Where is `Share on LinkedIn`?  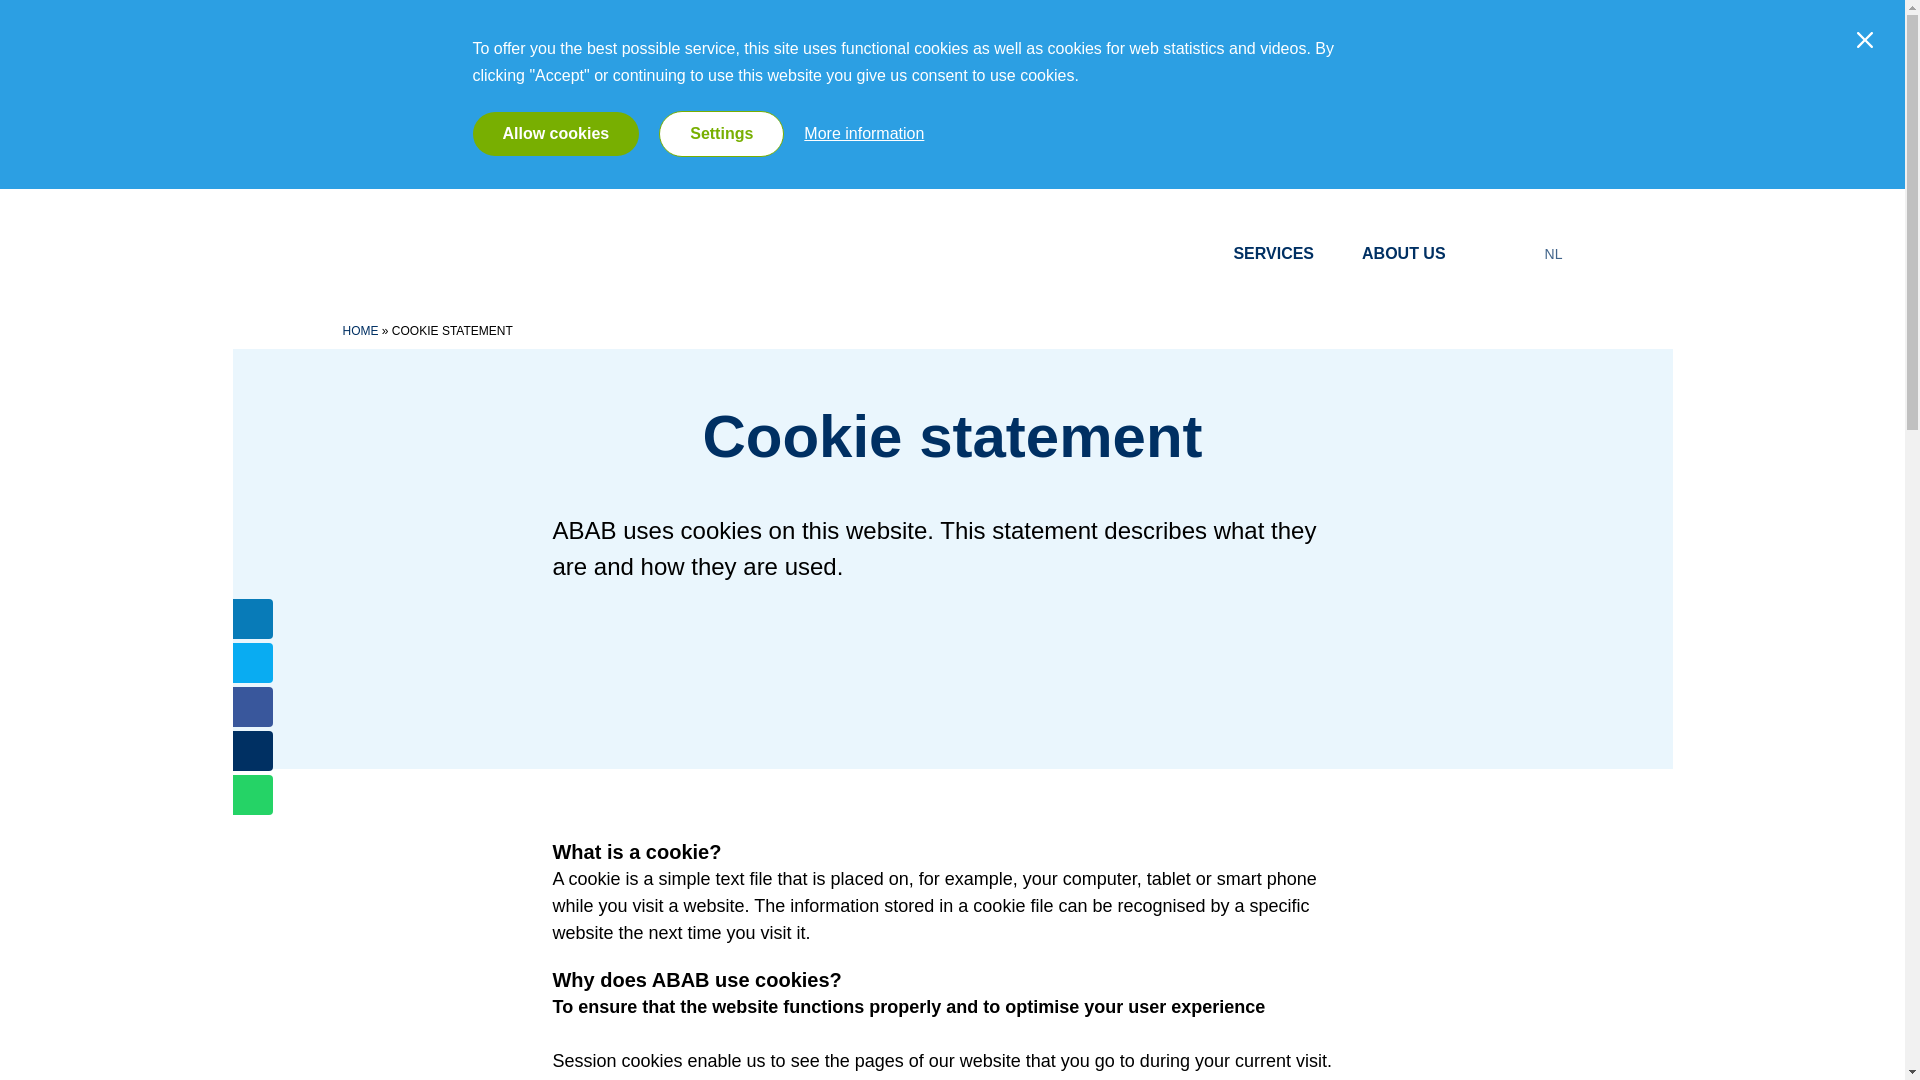 Share on LinkedIn is located at coordinates (252, 619).